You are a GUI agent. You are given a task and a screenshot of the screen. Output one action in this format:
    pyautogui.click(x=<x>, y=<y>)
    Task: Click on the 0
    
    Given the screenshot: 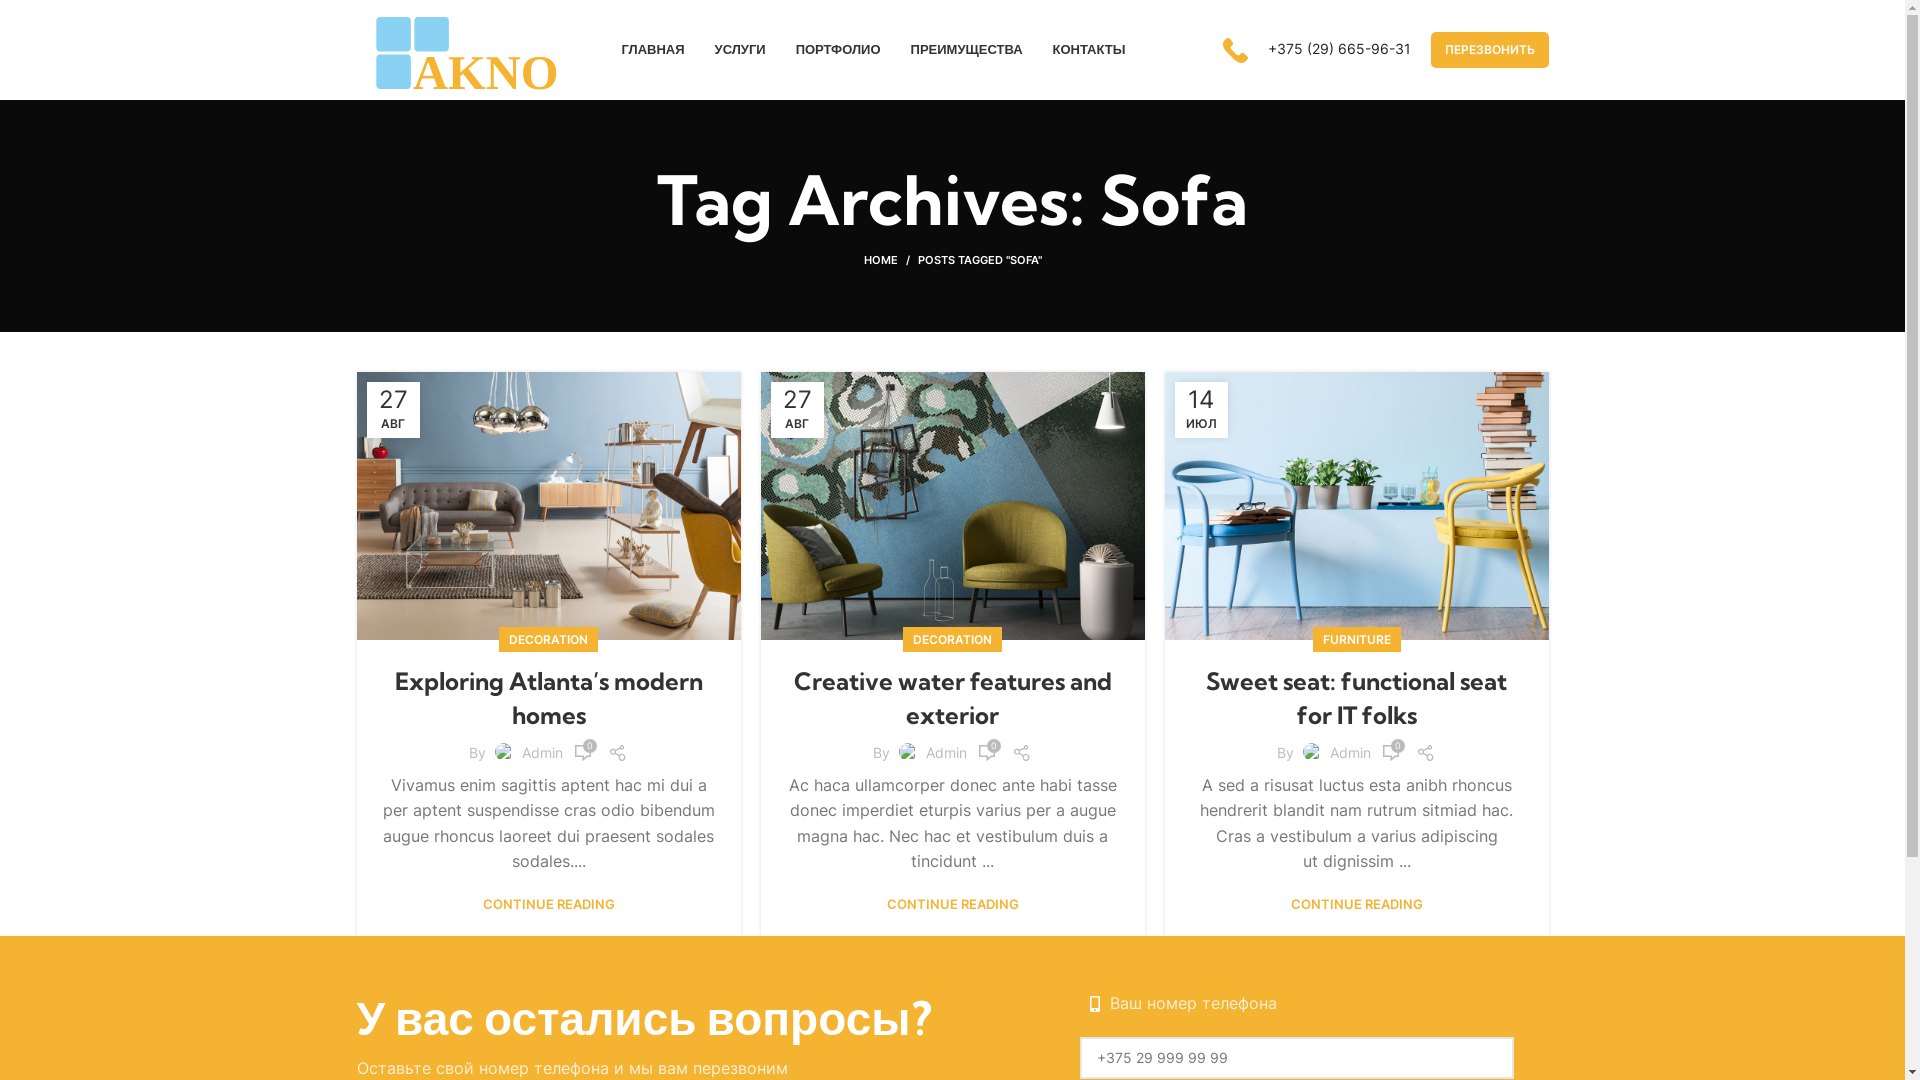 What is the action you would take?
    pyautogui.click(x=583, y=753)
    